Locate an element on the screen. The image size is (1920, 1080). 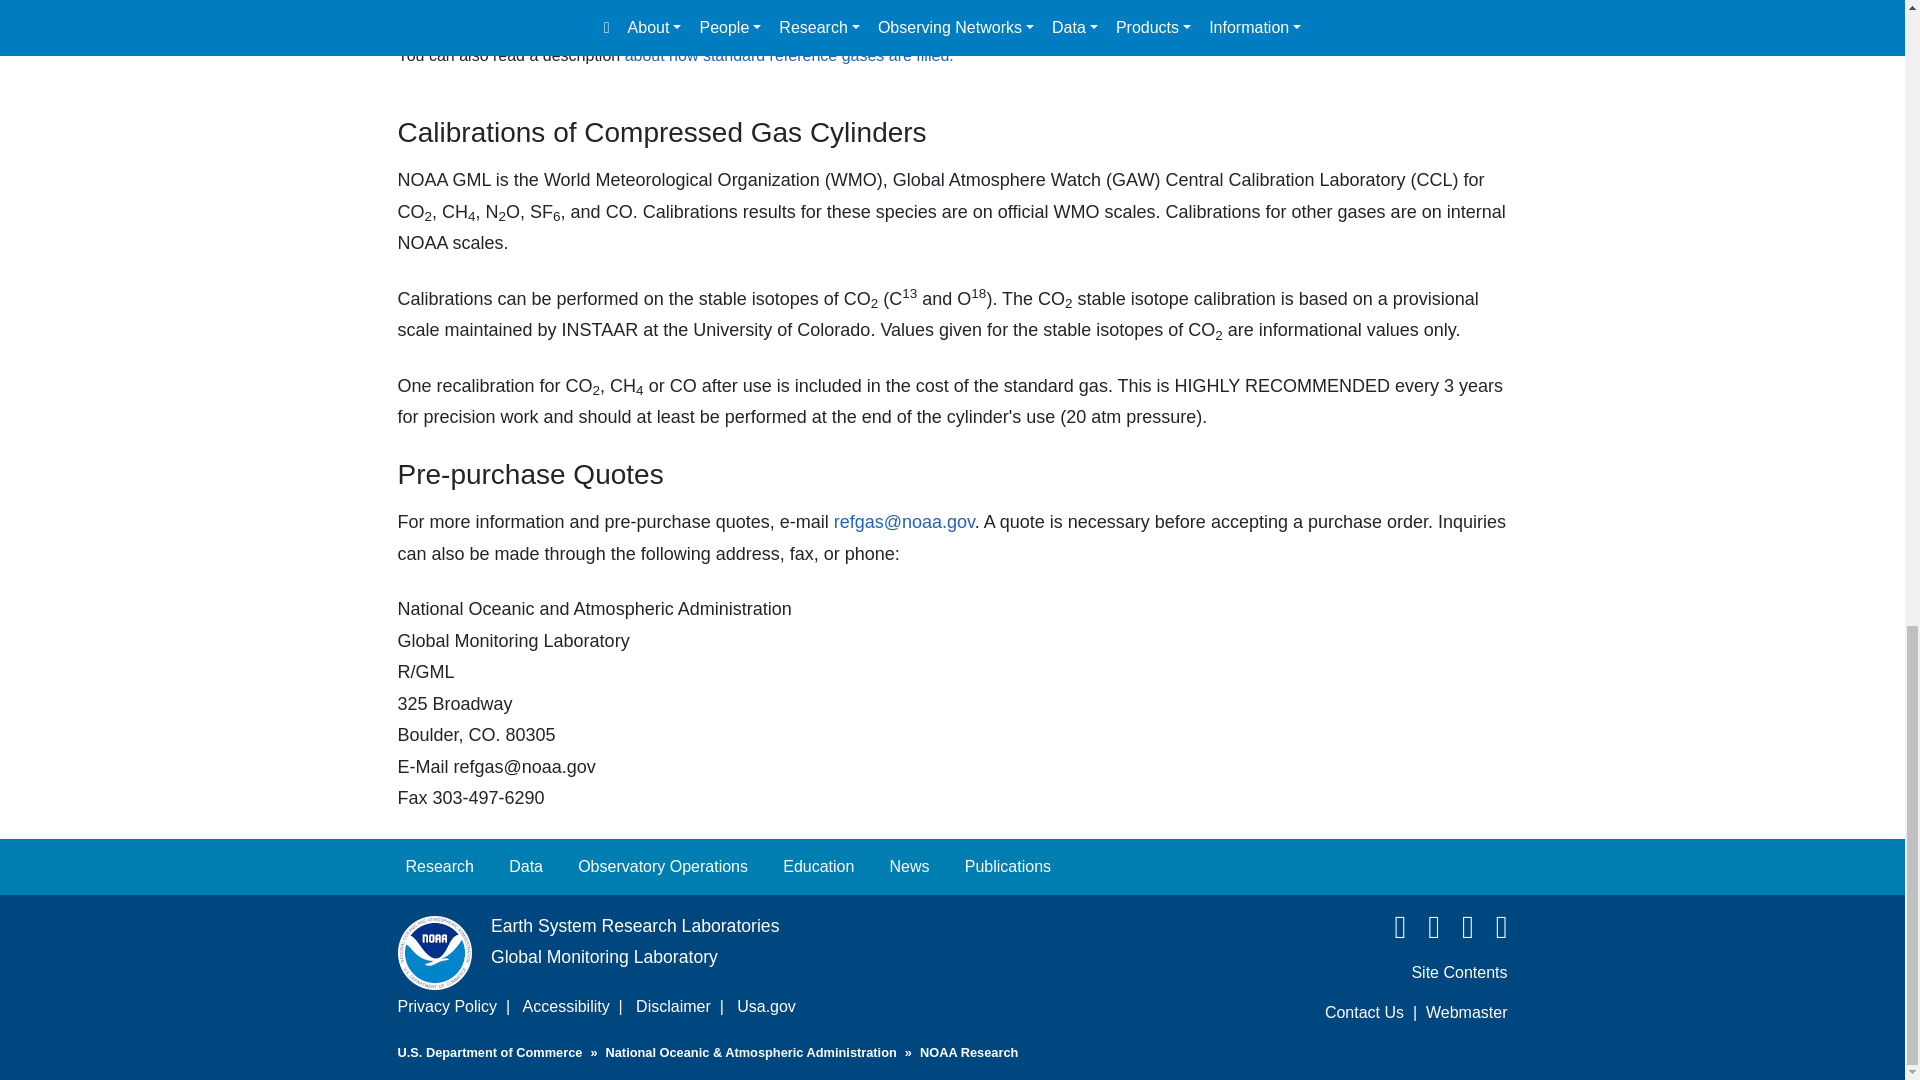
ESRL Facebook is located at coordinates (1390, 932).